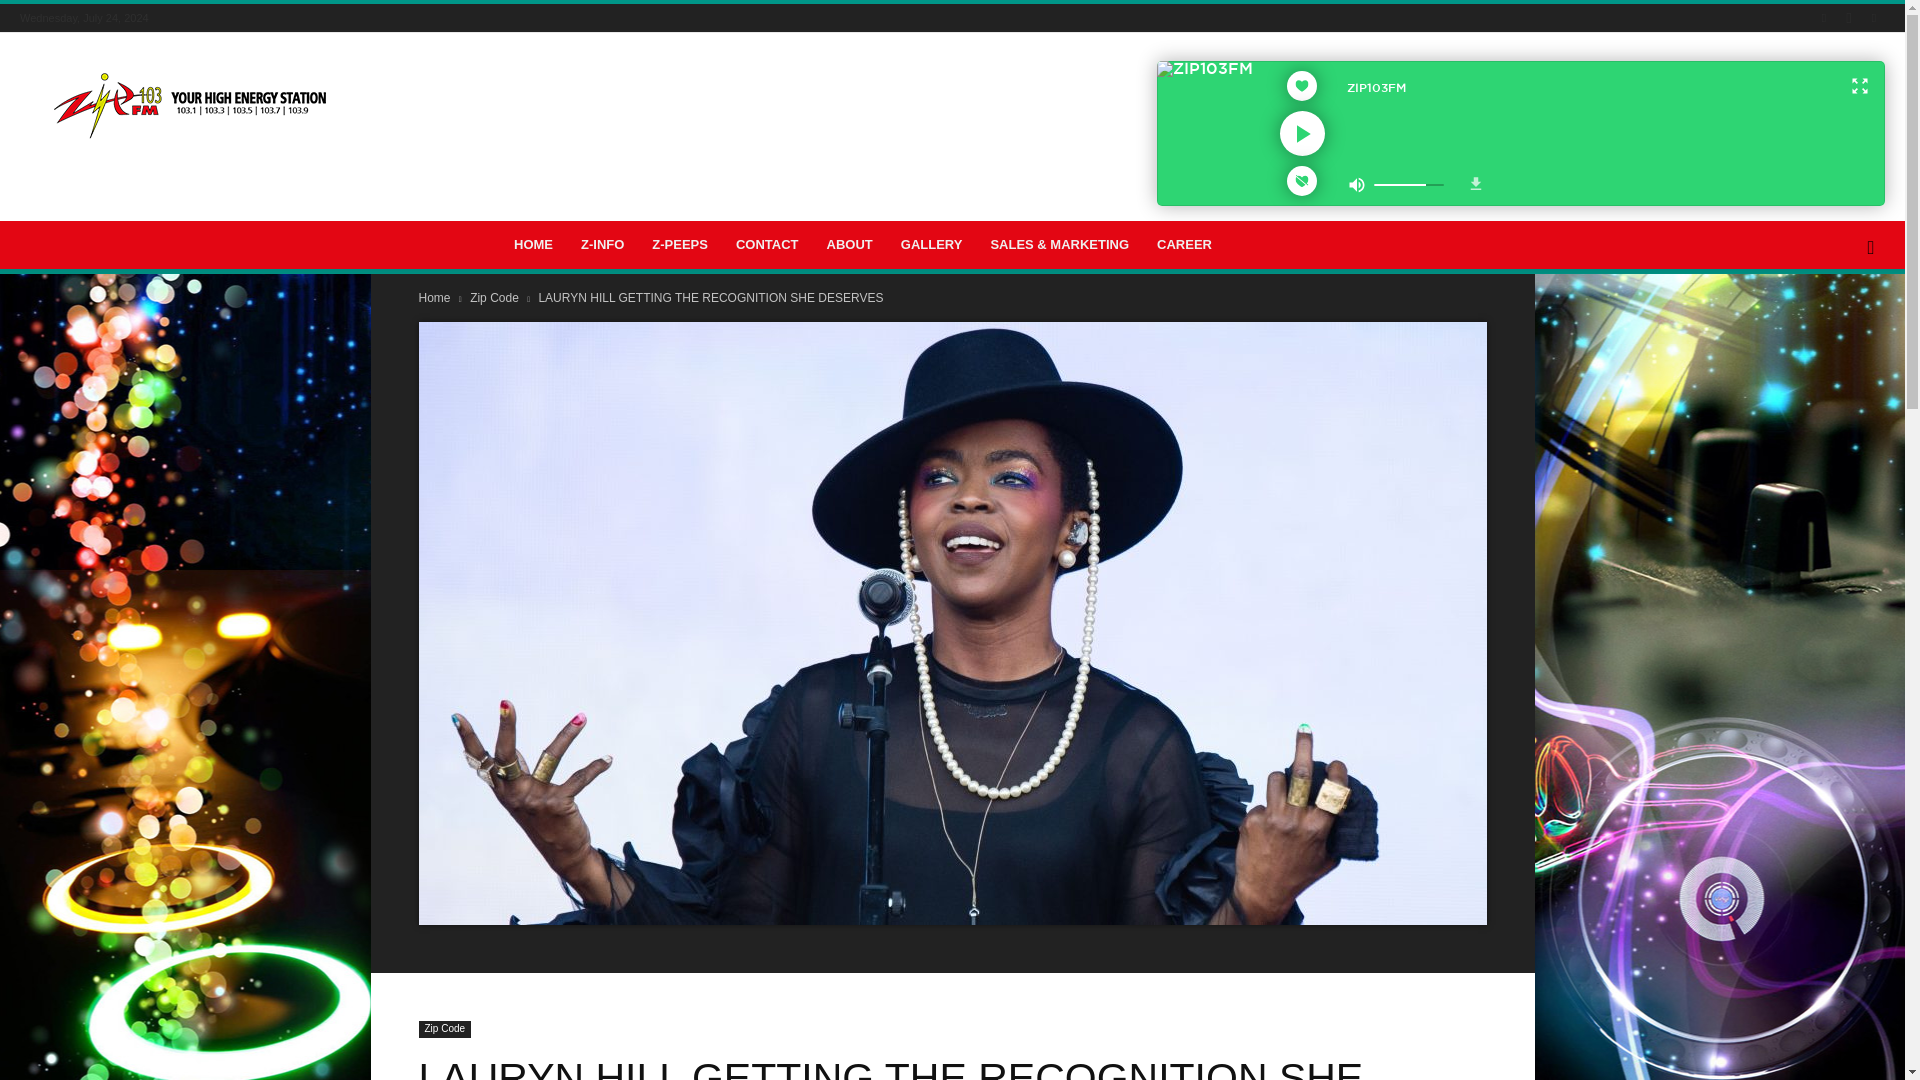 Image resolution: width=1920 pixels, height=1080 pixels. I want to click on GALLERY, so click(932, 244).